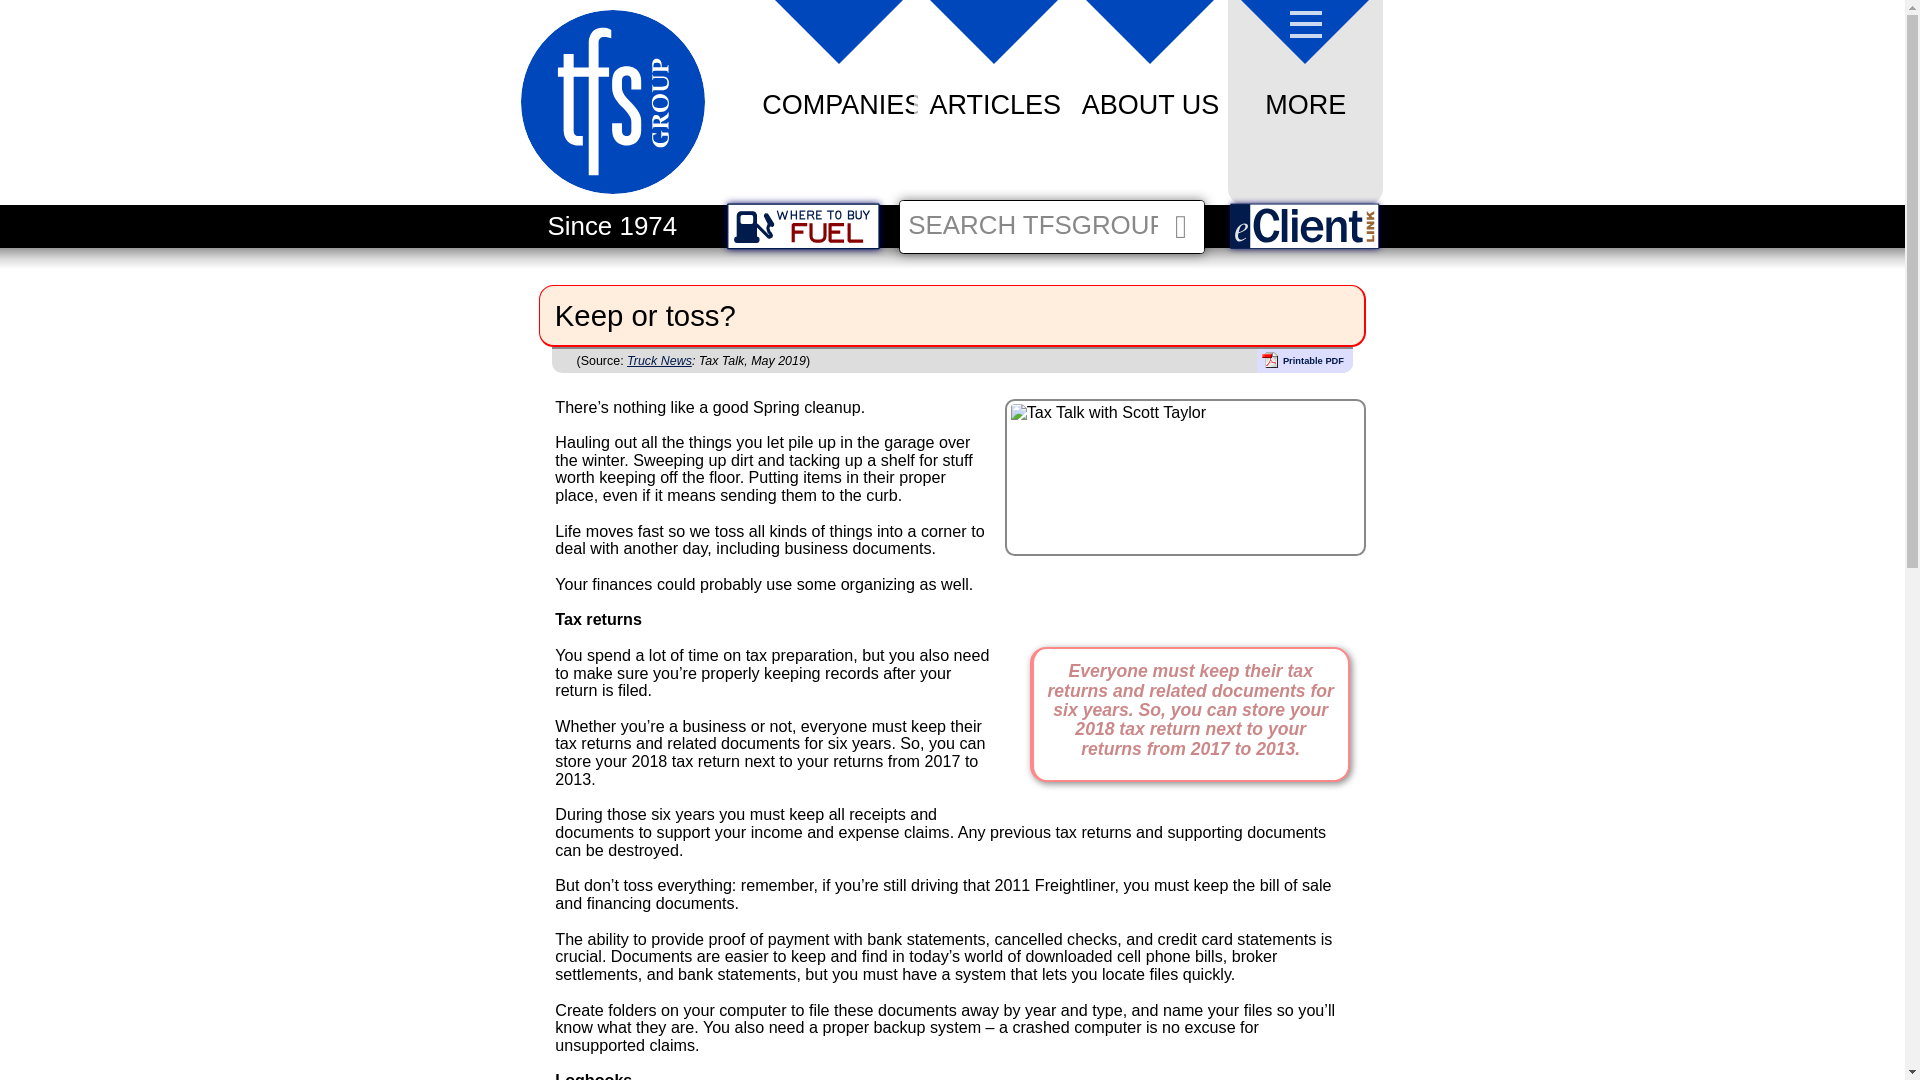 The image size is (1920, 1080). I want to click on TFS Group, so click(612, 199).